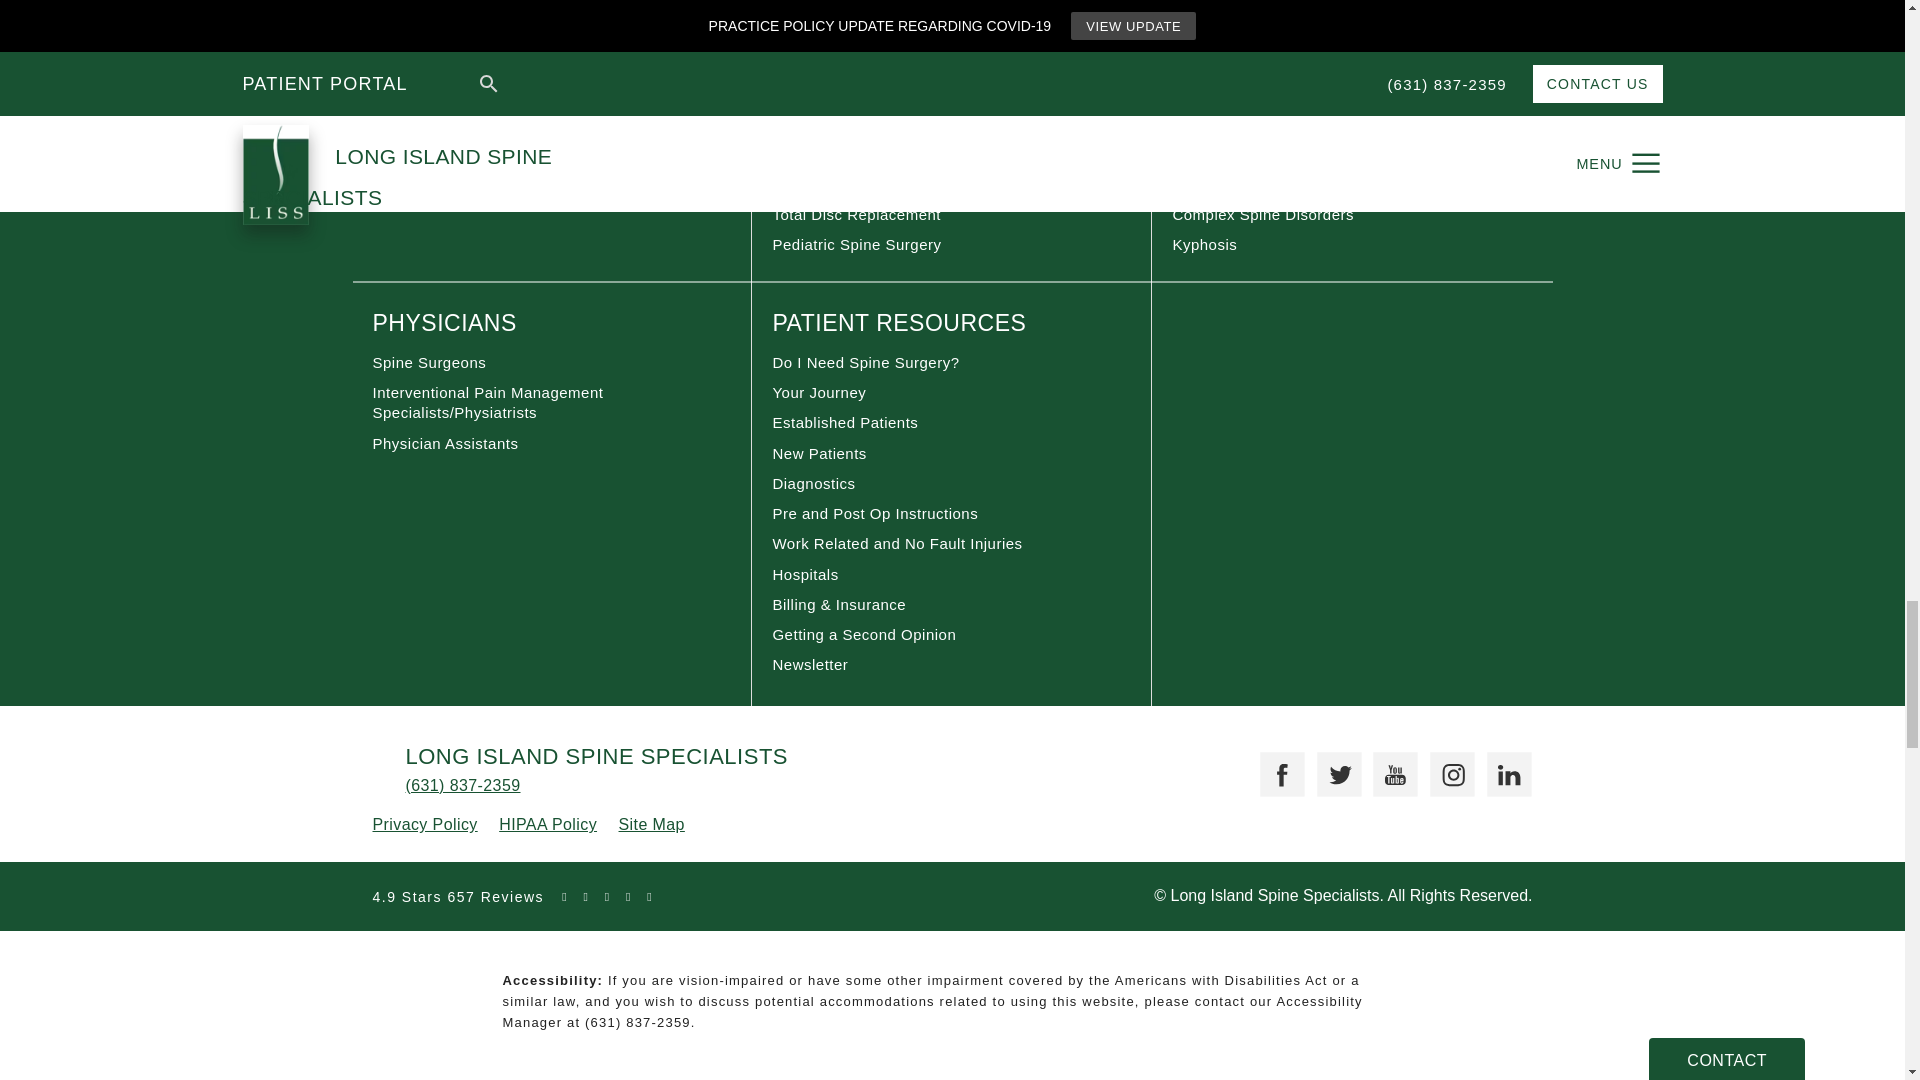 The image size is (1920, 1080). Describe the element at coordinates (1274, 766) in the screenshot. I see `Long Island Spine Specialists on Facebook` at that location.